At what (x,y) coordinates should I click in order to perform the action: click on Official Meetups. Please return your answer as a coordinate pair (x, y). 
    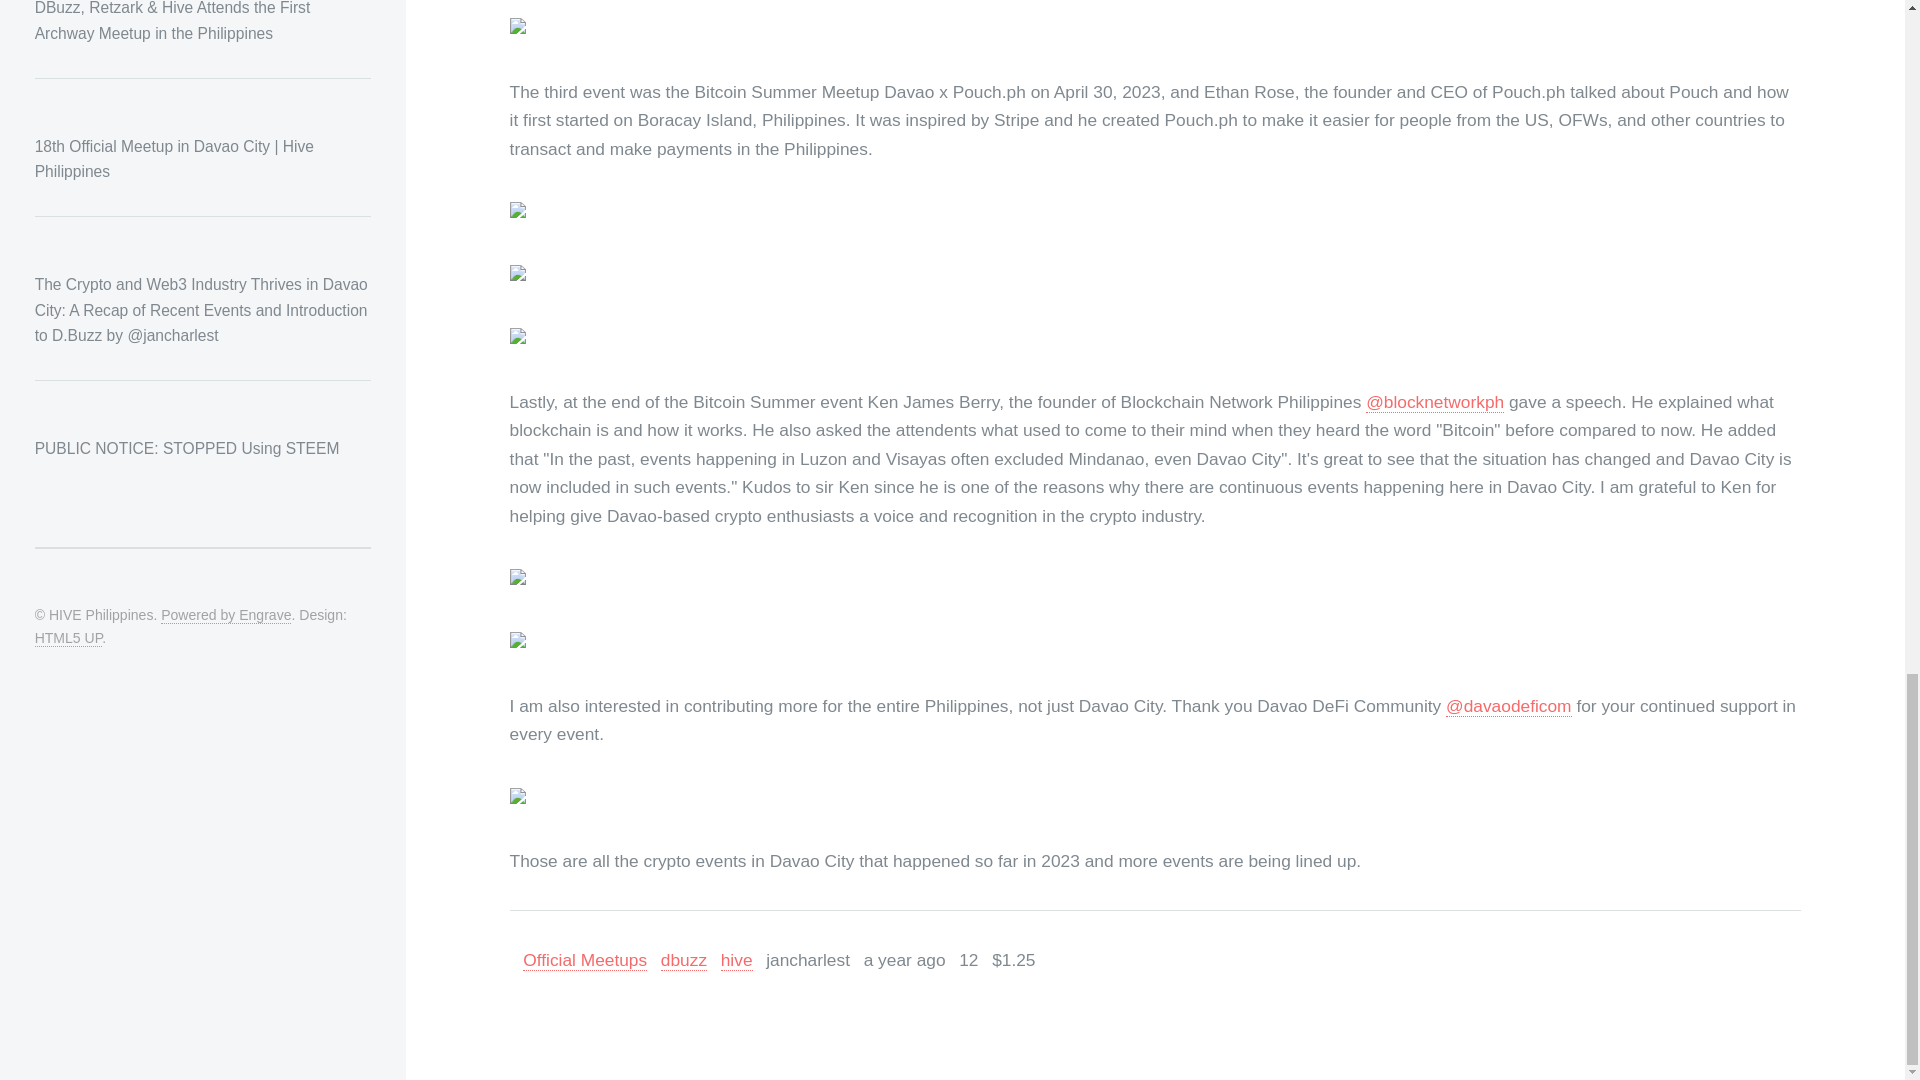
    Looking at the image, I should click on (584, 960).